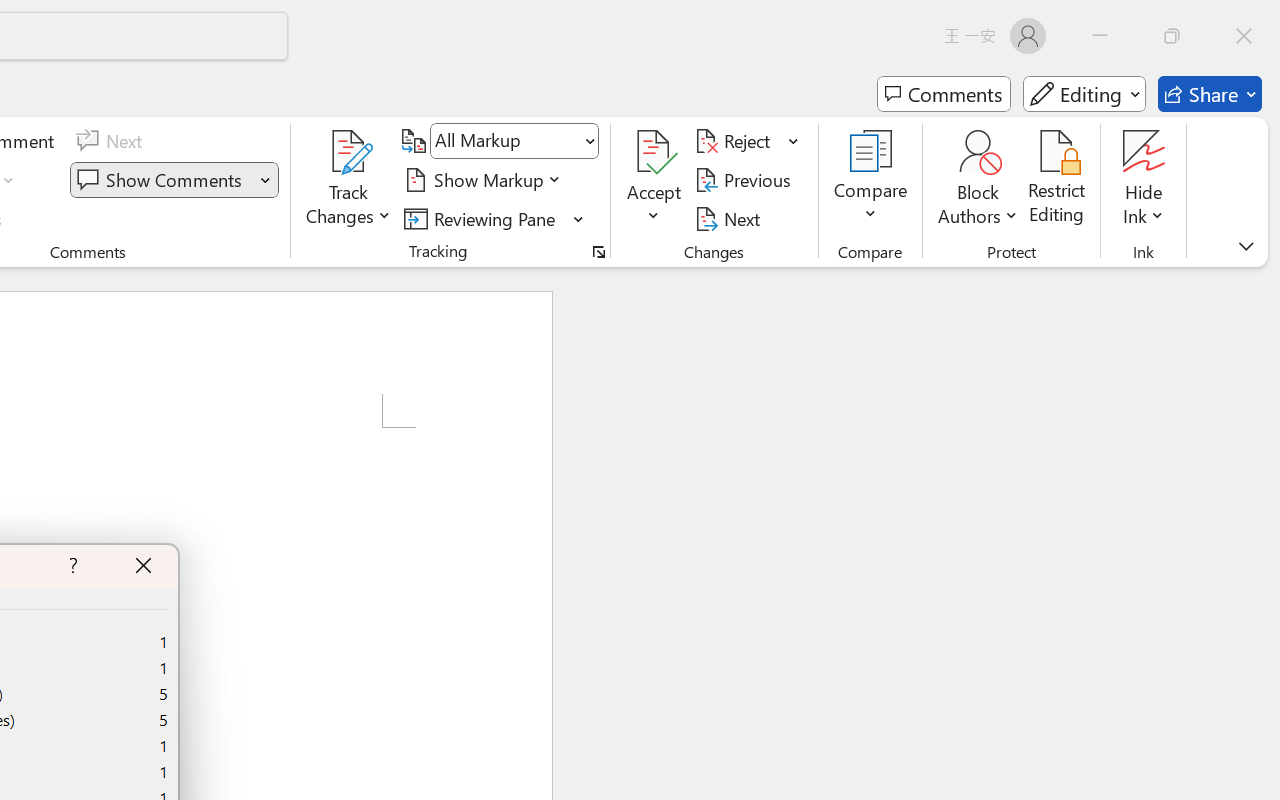 The image size is (1280, 800). Describe the element at coordinates (730, 218) in the screenshot. I see `Next` at that location.